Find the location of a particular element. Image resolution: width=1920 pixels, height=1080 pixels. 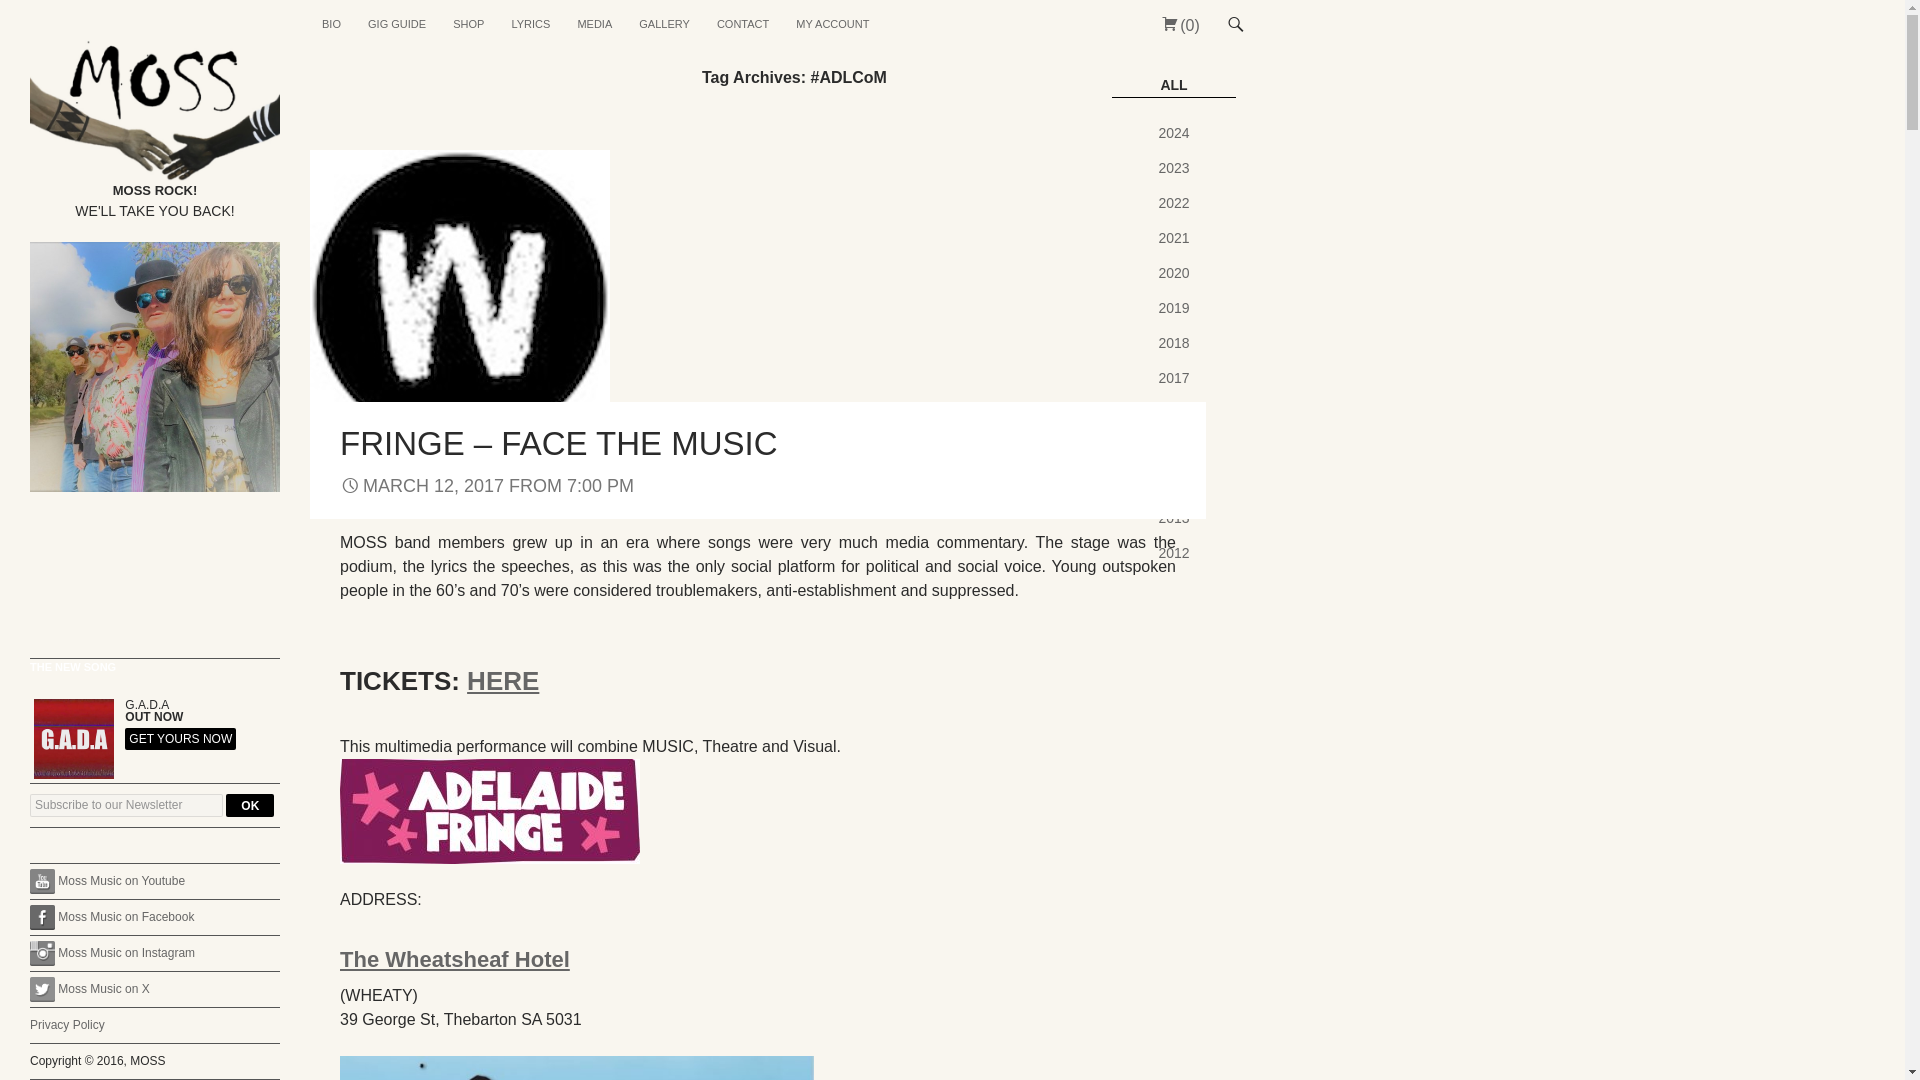

SHOP is located at coordinates (468, 24).